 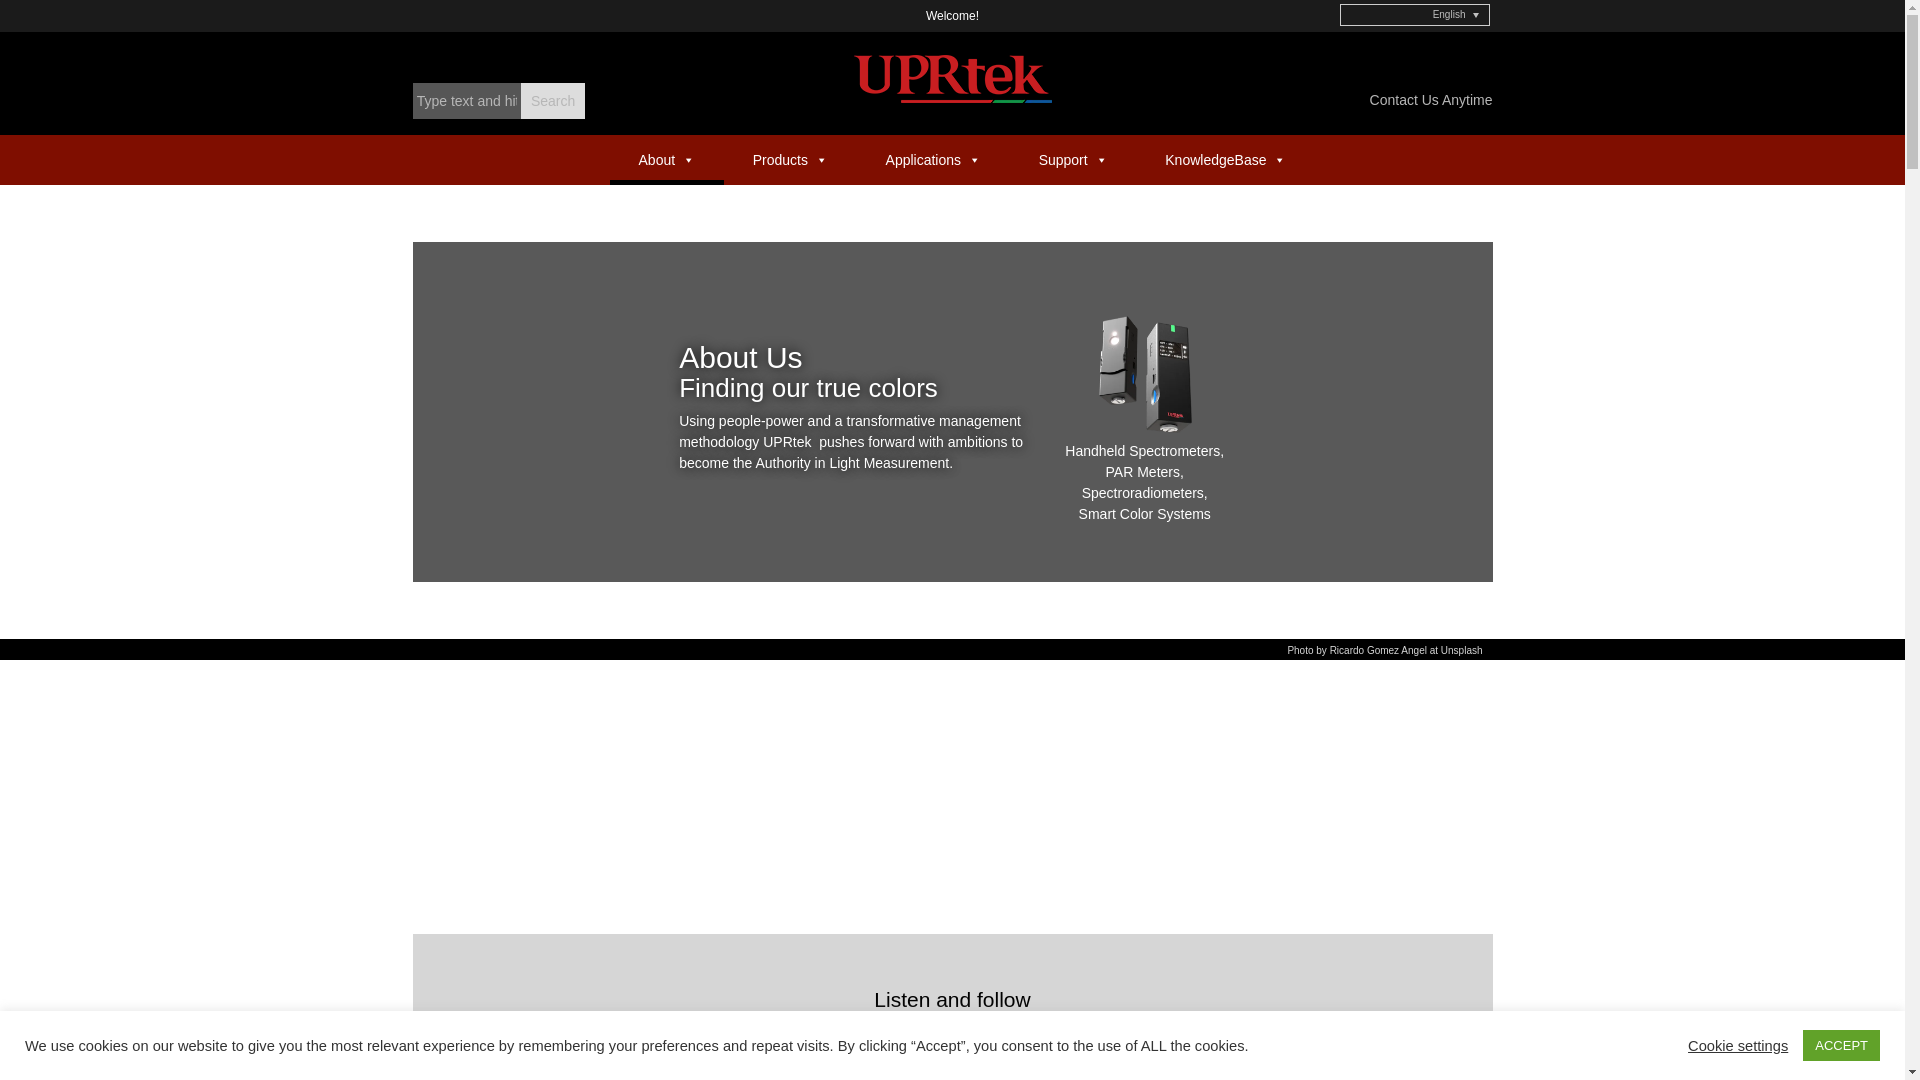 I want to click on logo, so click(x=952, y=78).